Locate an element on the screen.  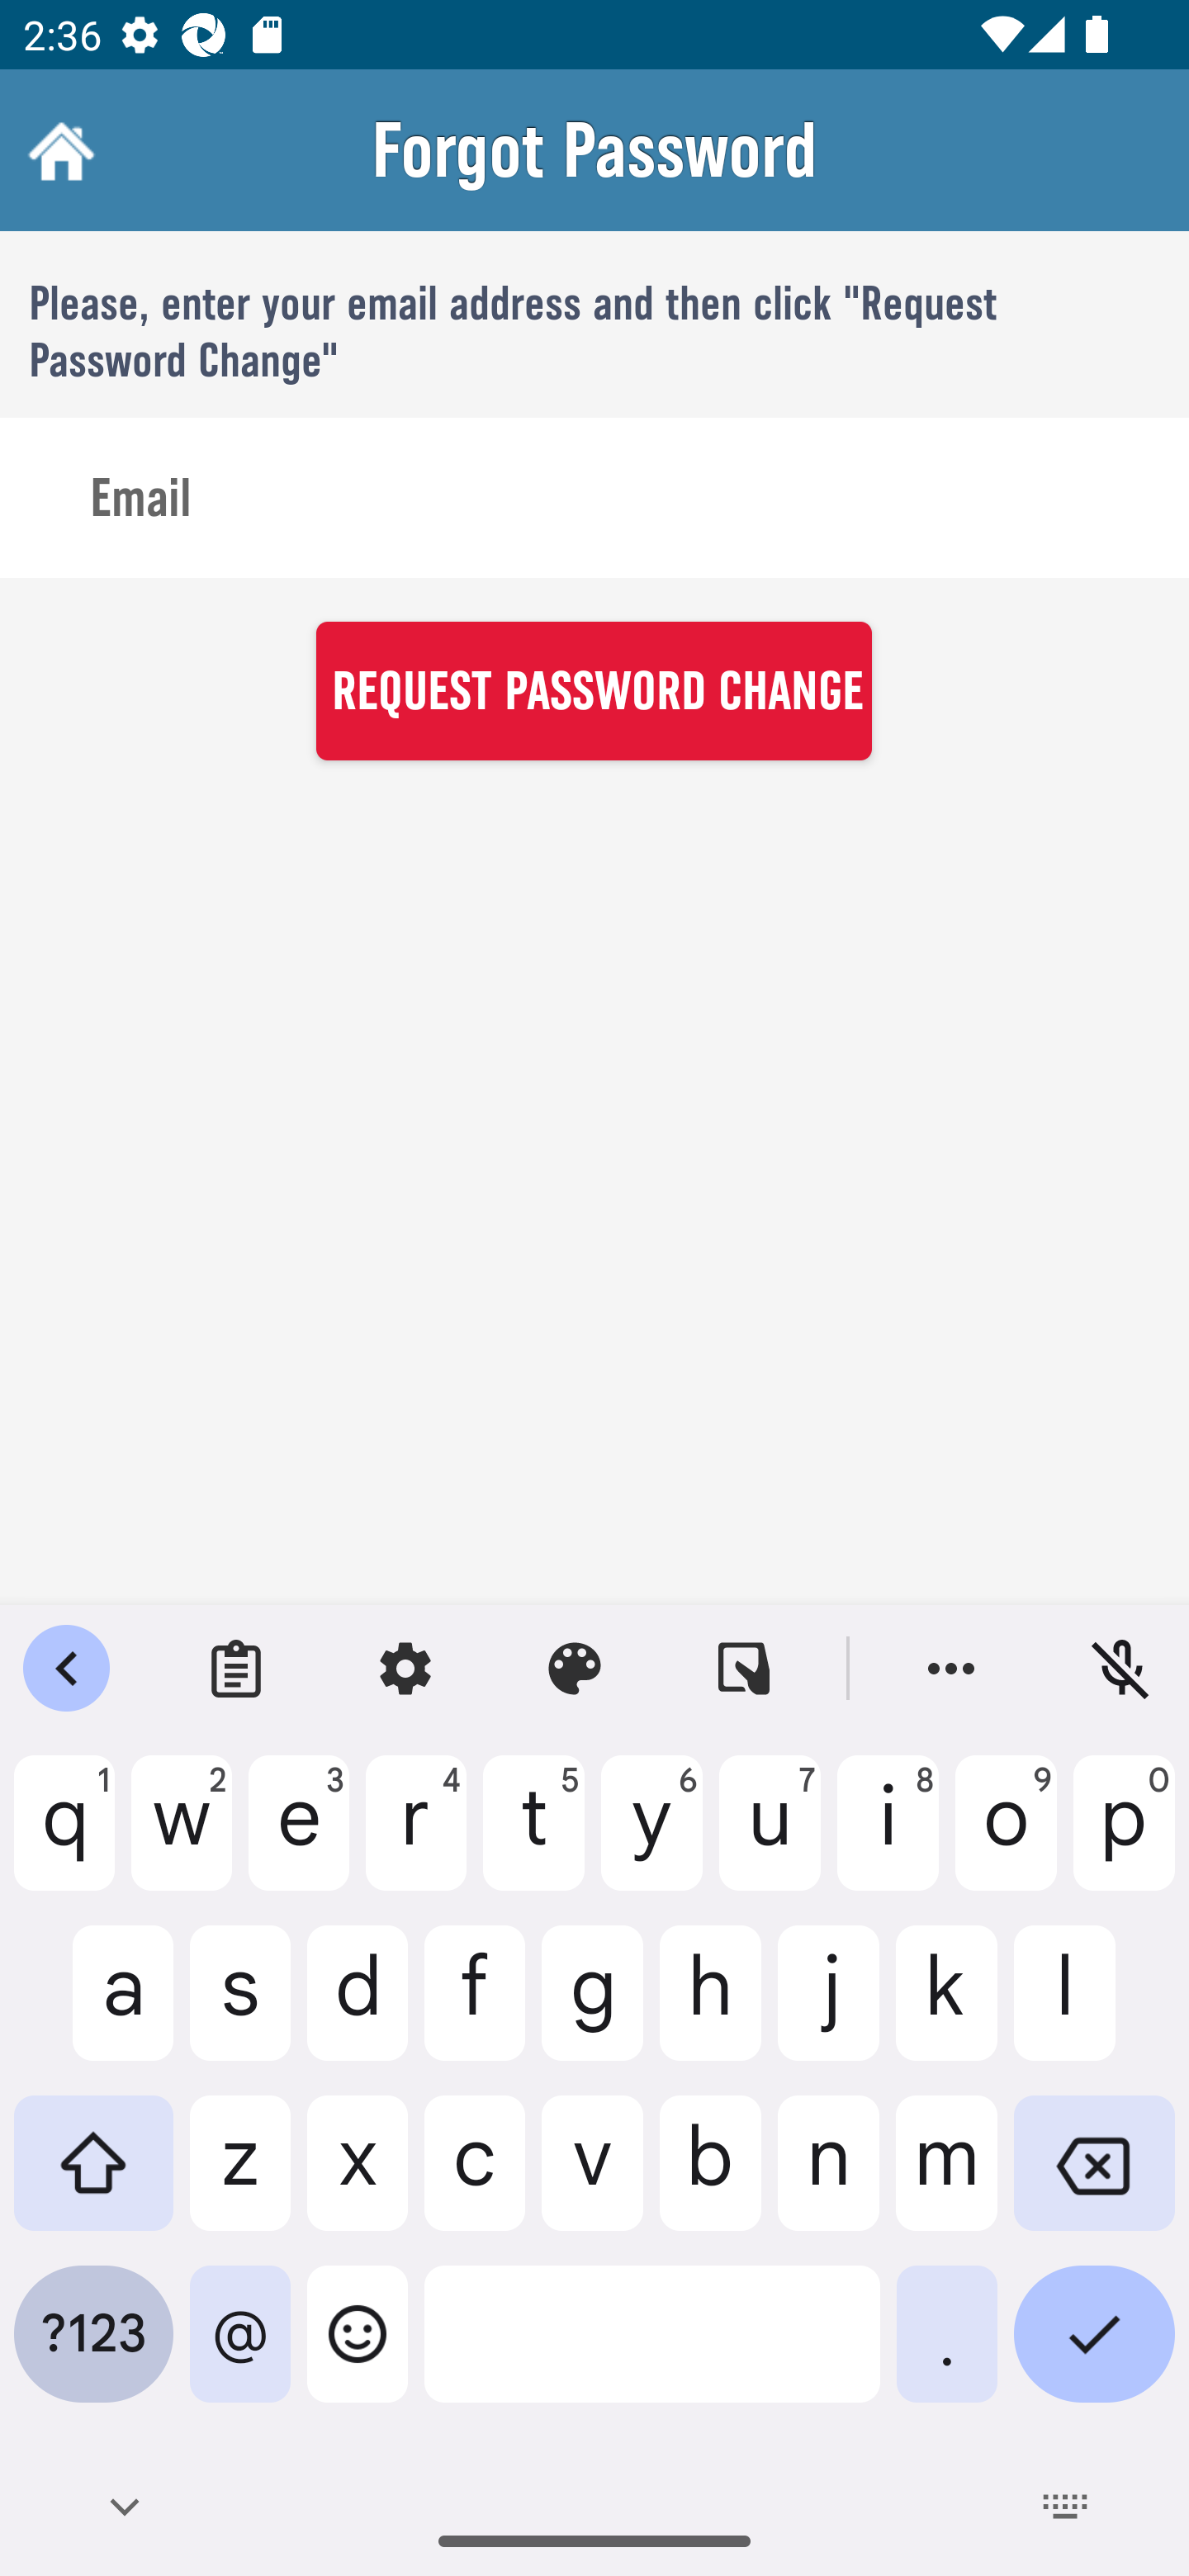
Email is located at coordinates (594, 499).